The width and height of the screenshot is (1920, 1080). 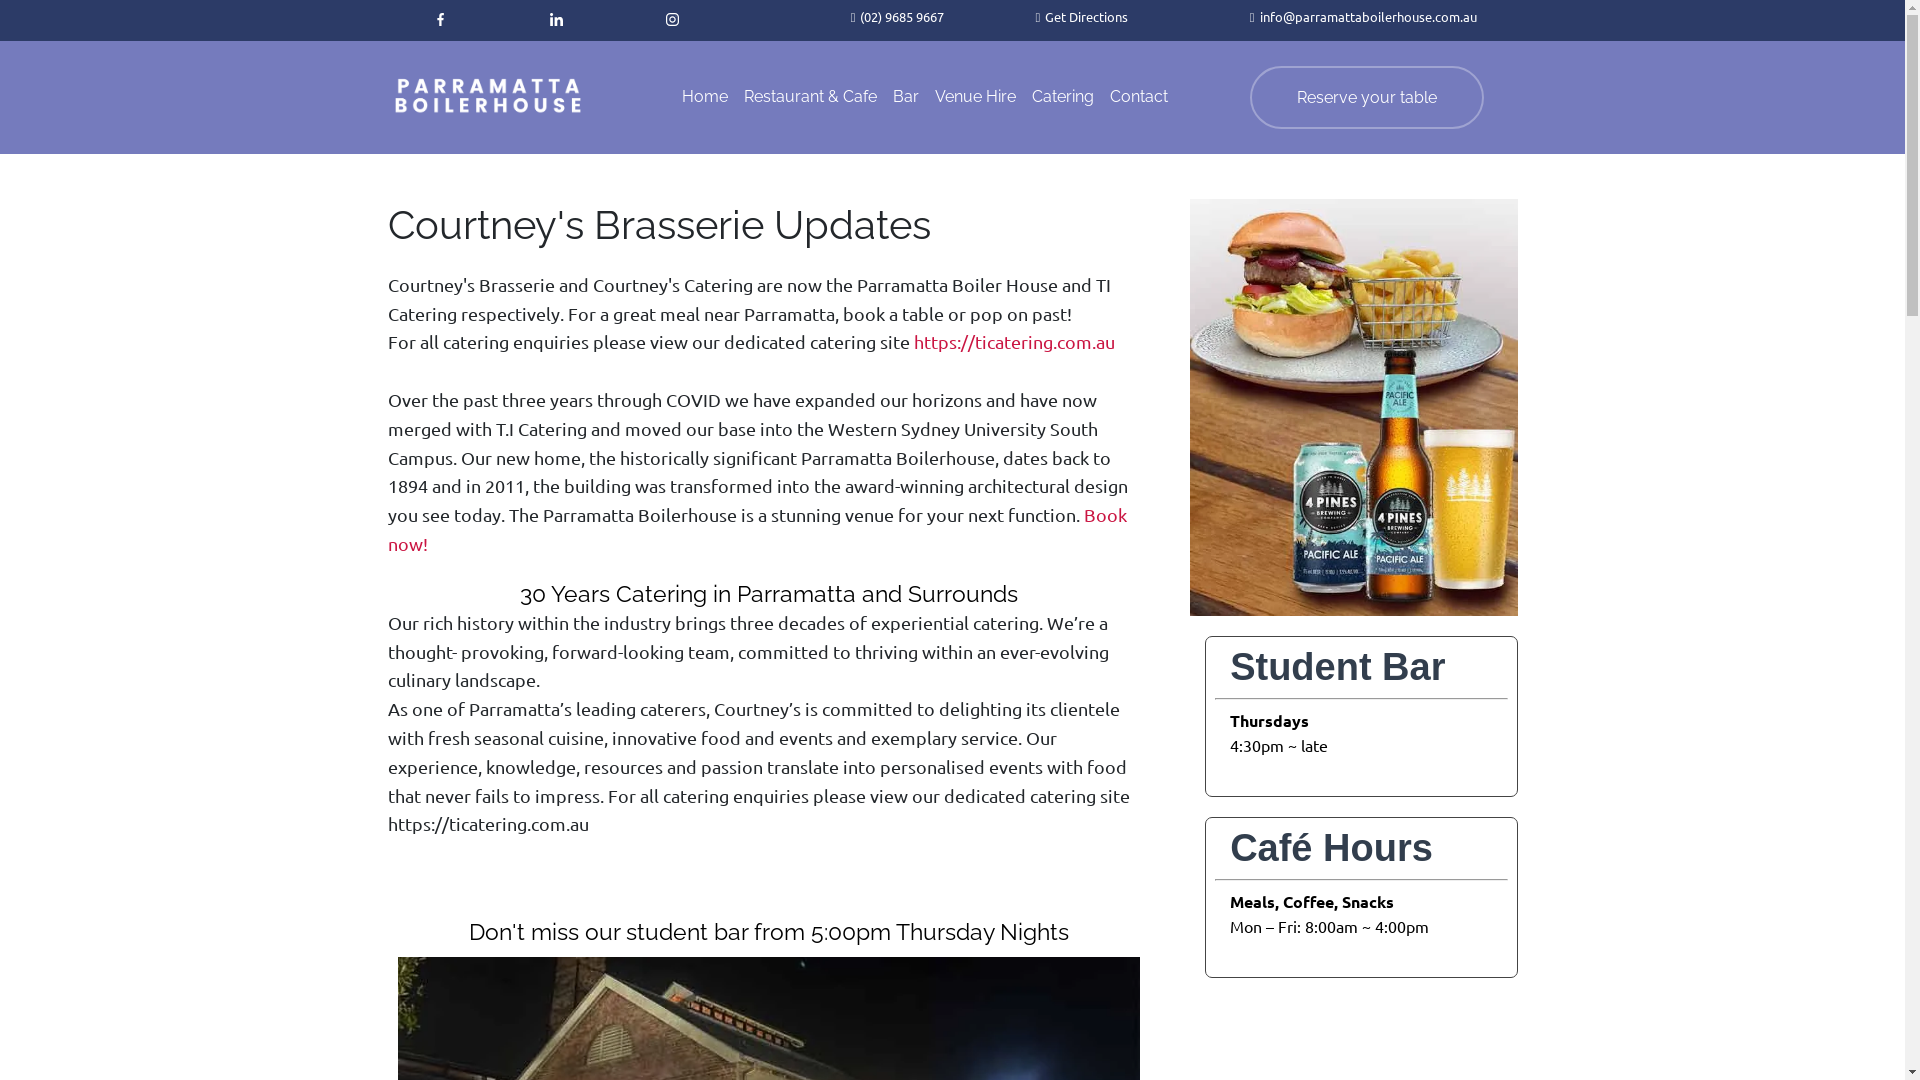 I want to click on Reserve your table, so click(x=1367, y=98).